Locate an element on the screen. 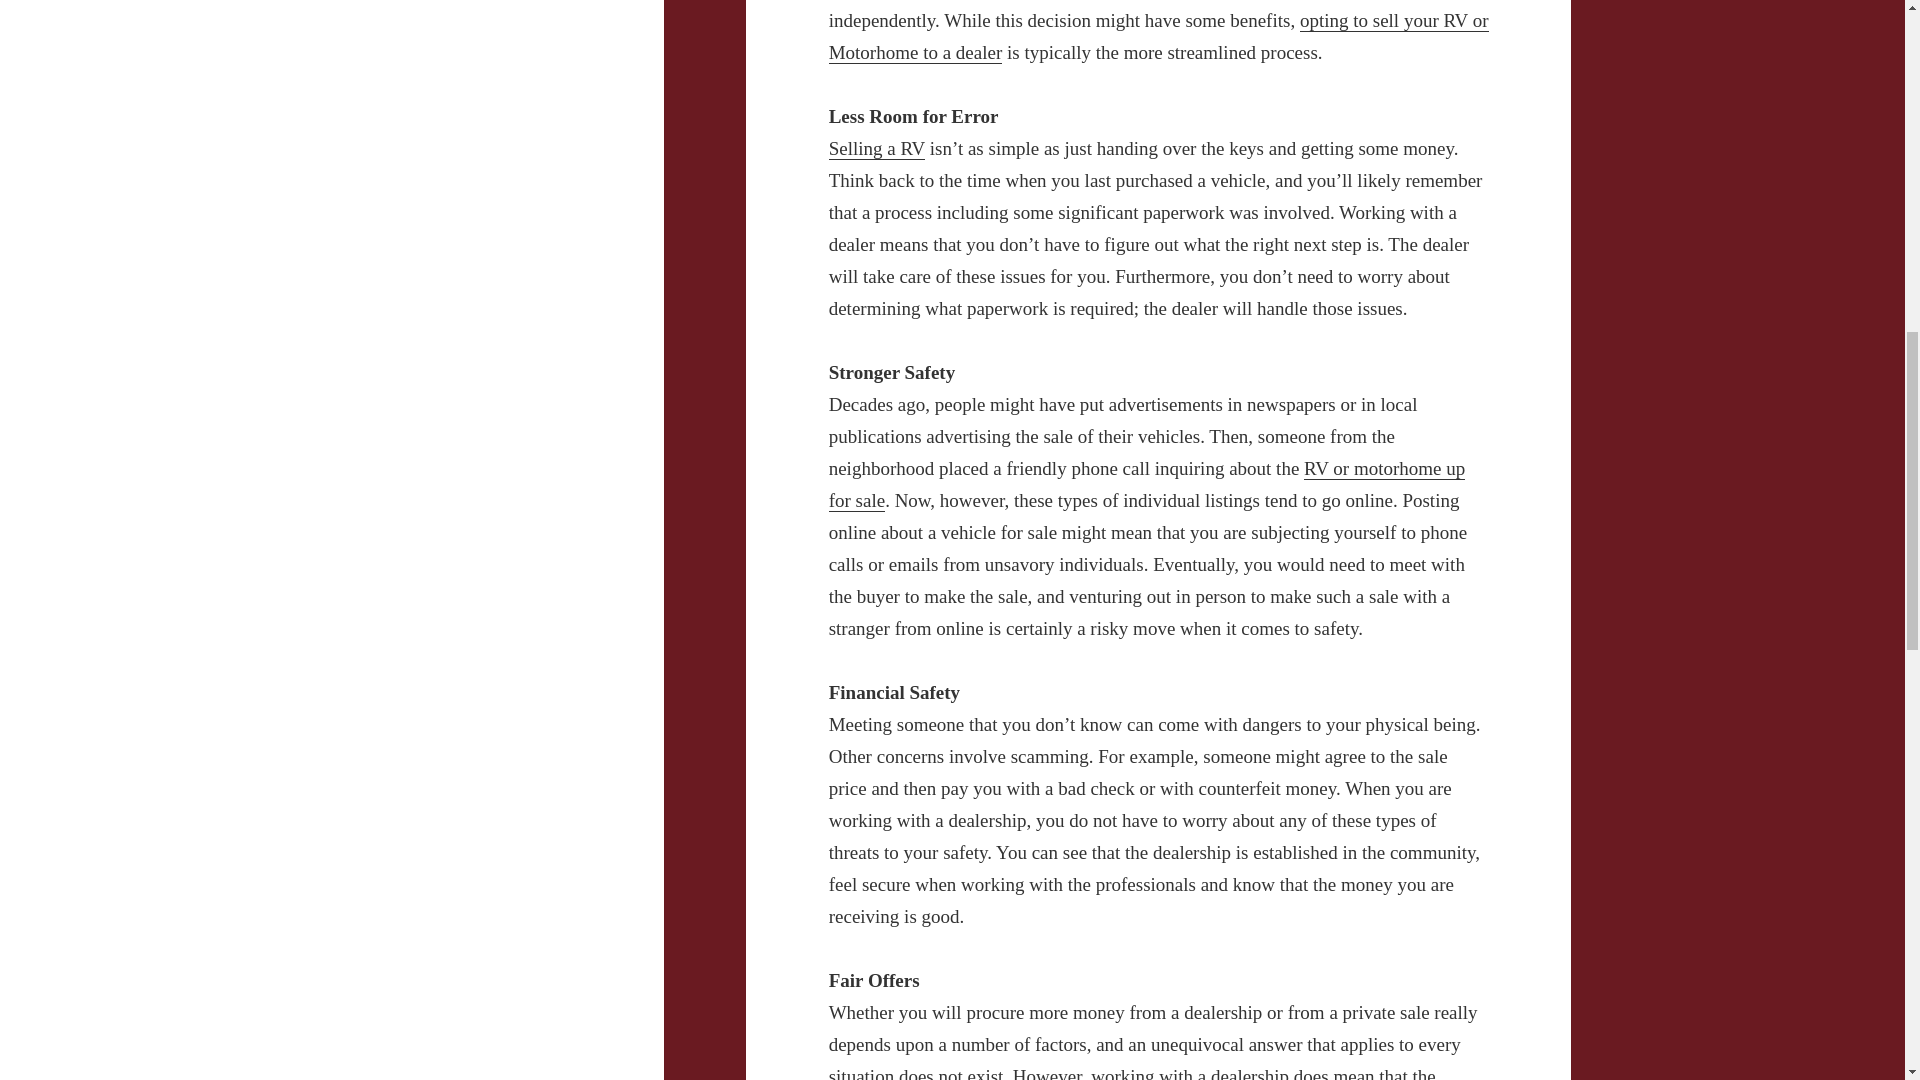  opting to sell your RV or Motorhome to a dealer is located at coordinates (1159, 36).